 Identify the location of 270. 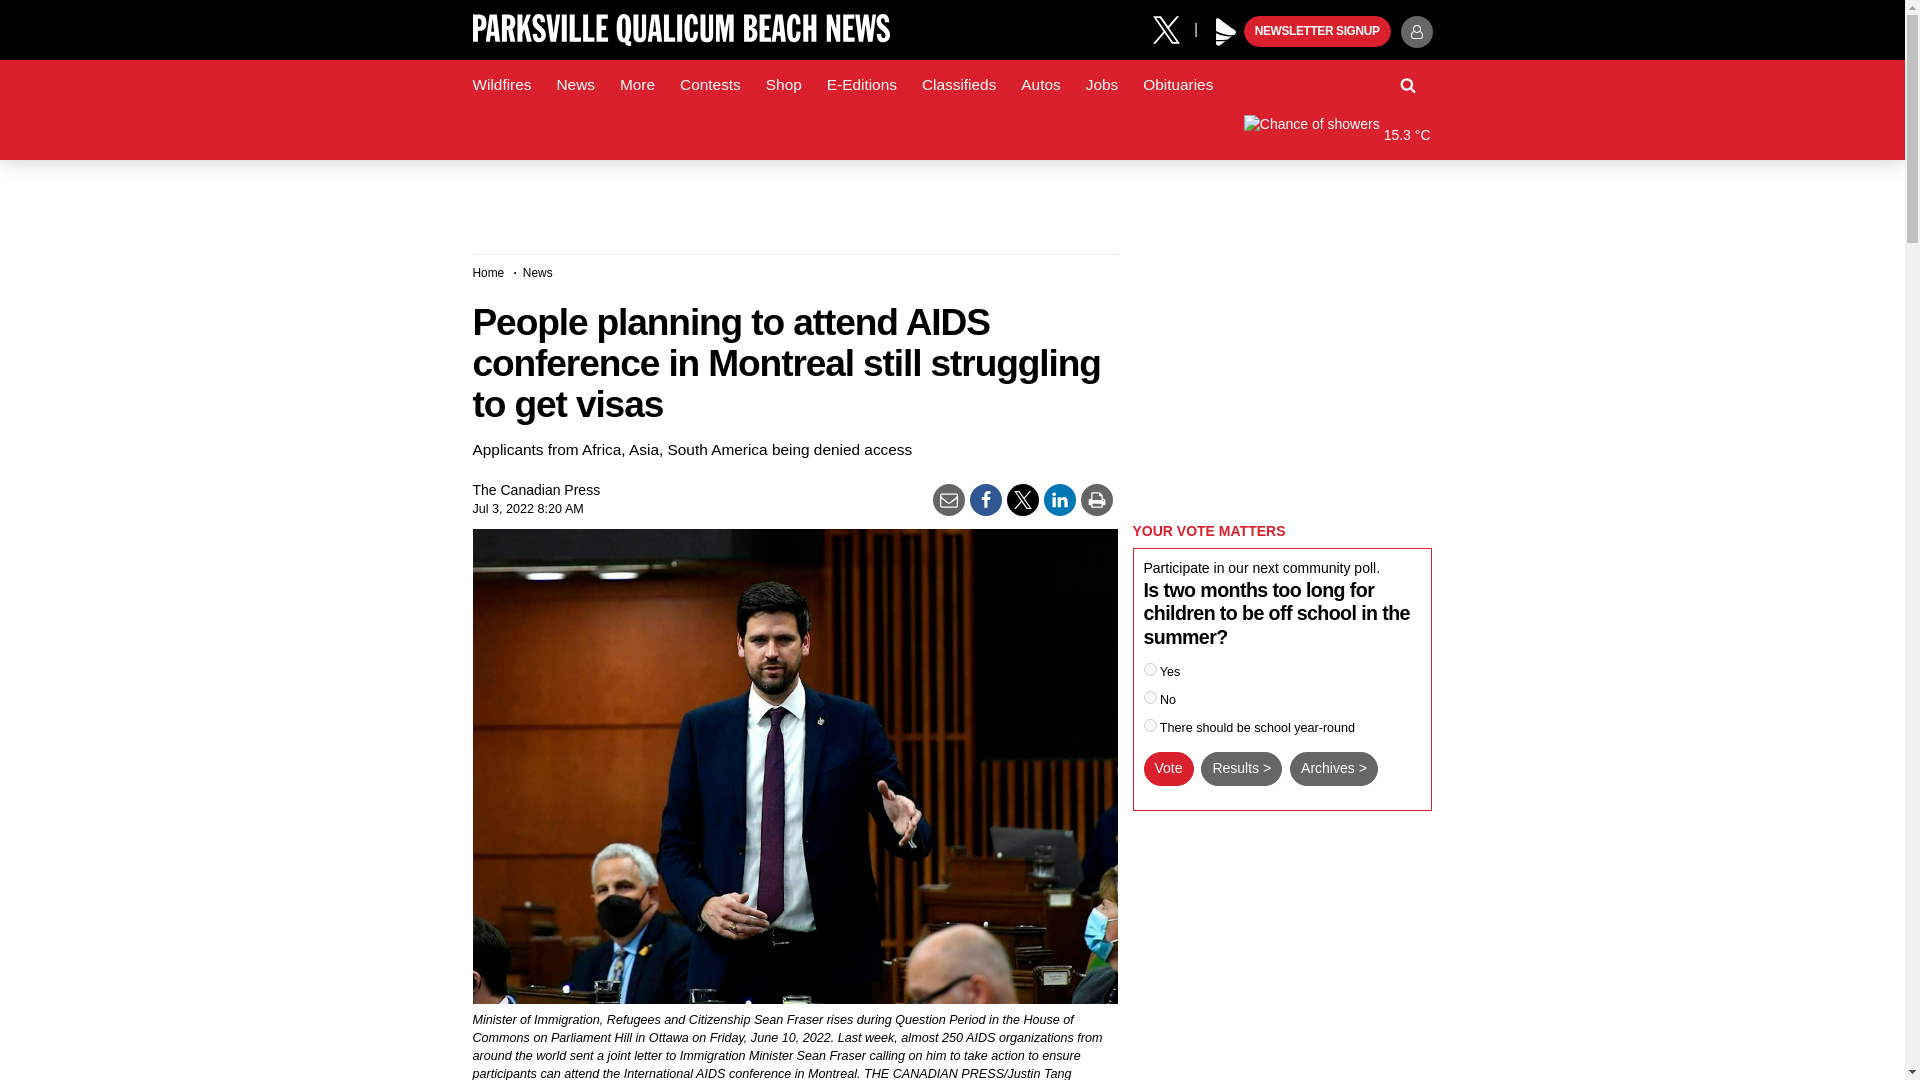
(1150, 698).